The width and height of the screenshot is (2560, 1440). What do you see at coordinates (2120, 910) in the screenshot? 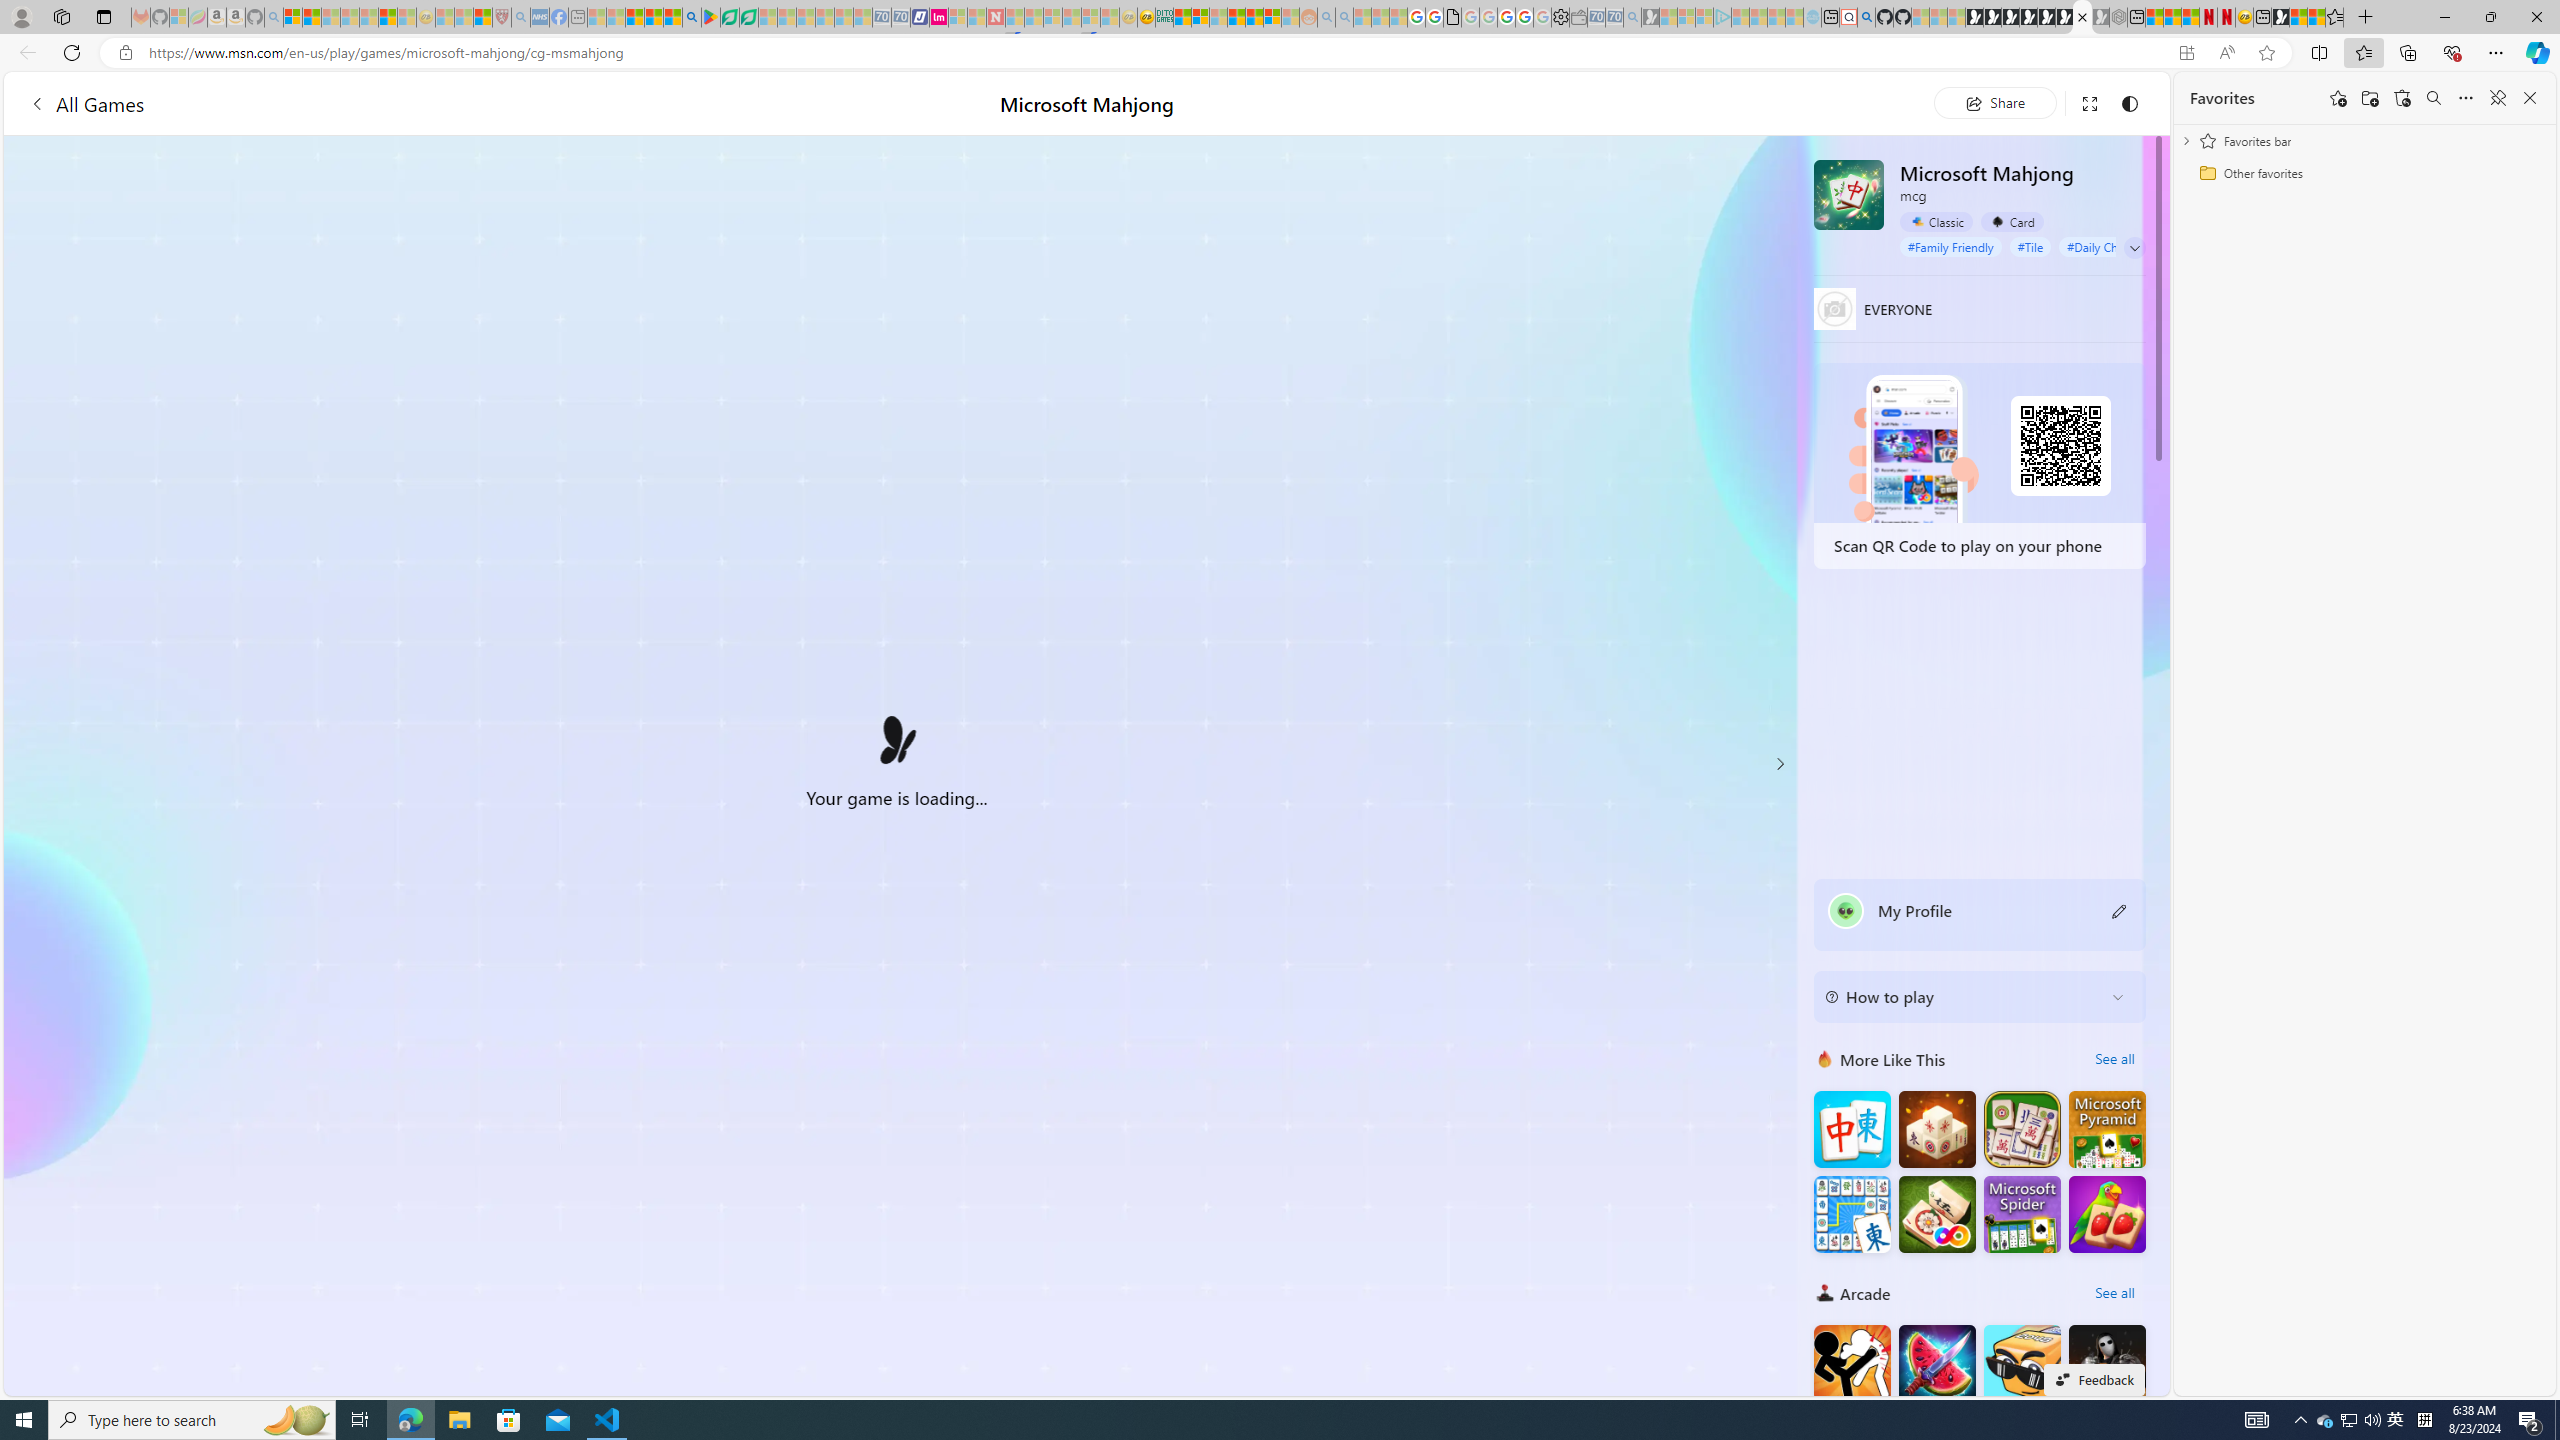
I see `Class: button edit-icon` at bounding box center [2120, 910].